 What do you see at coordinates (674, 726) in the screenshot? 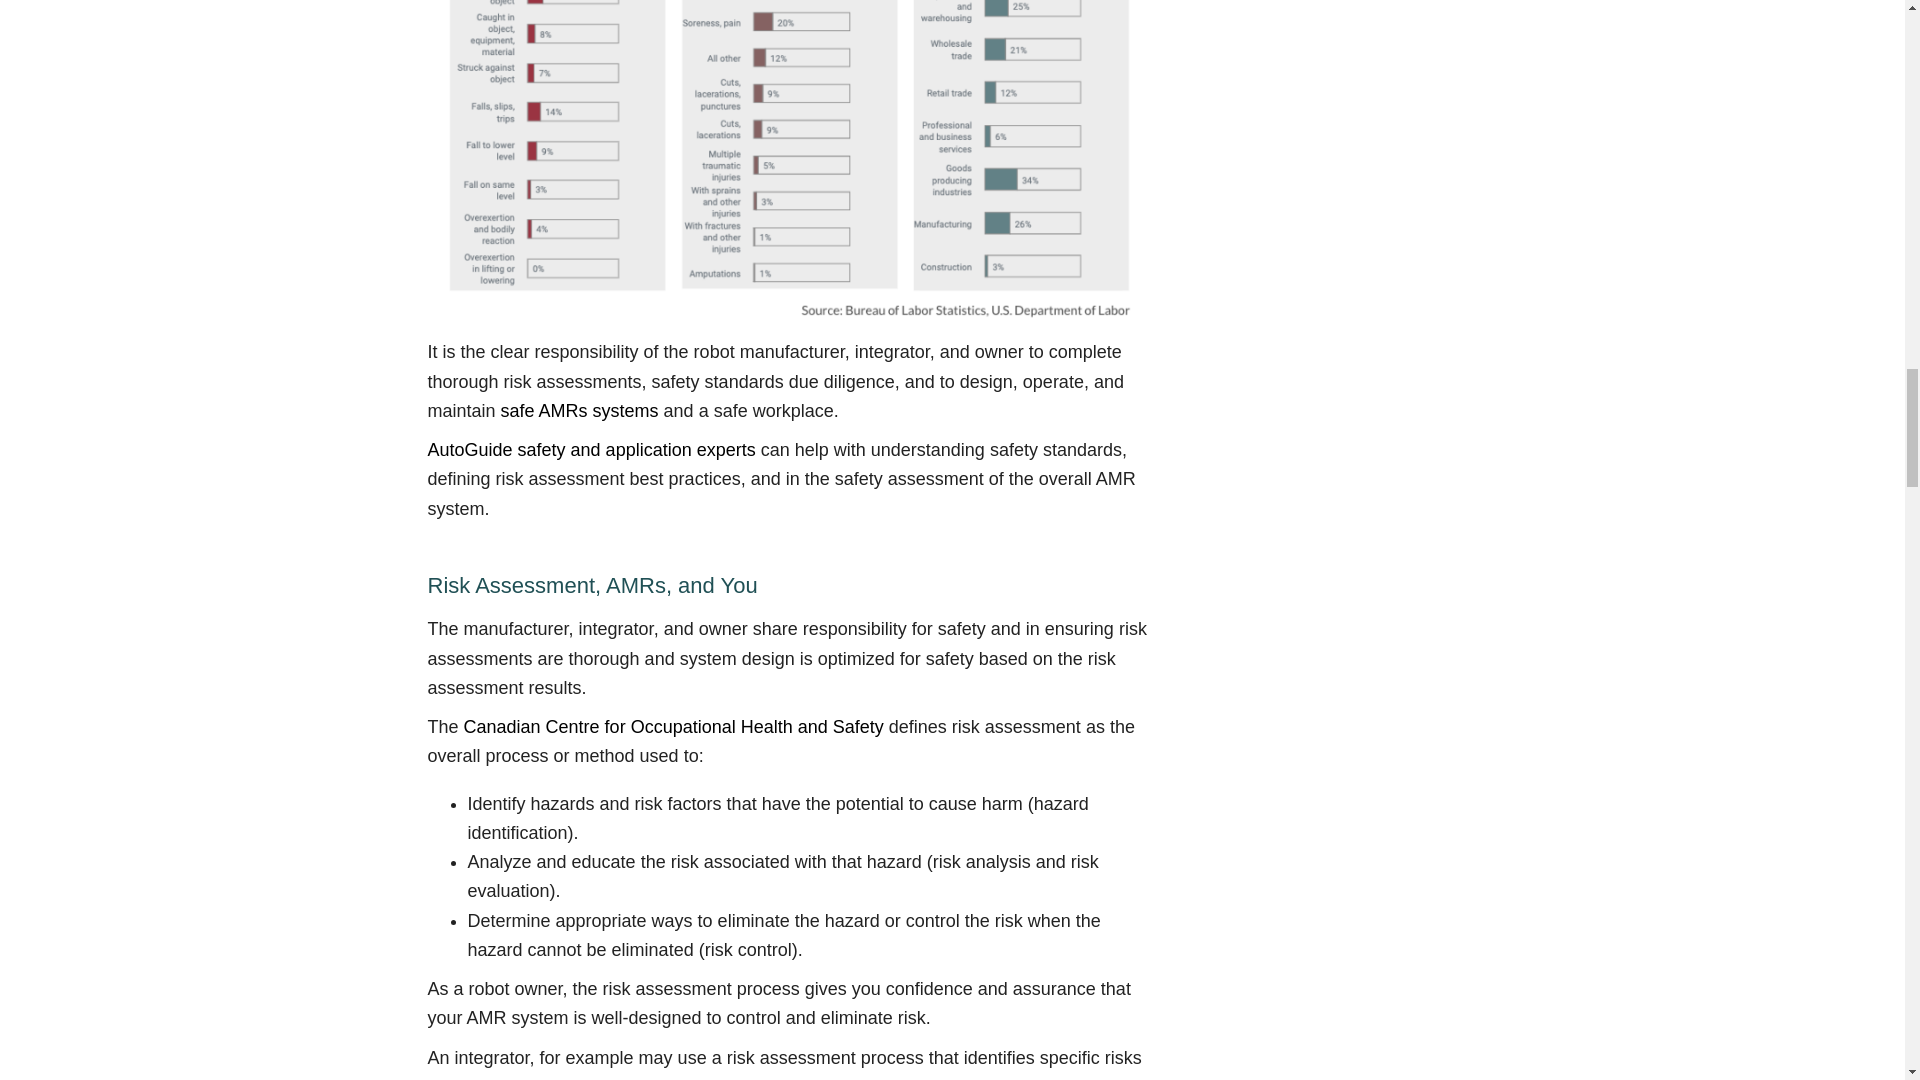
I see `Canadian Centre for Occupational Health and Safety` at bounding box center [674, 726].